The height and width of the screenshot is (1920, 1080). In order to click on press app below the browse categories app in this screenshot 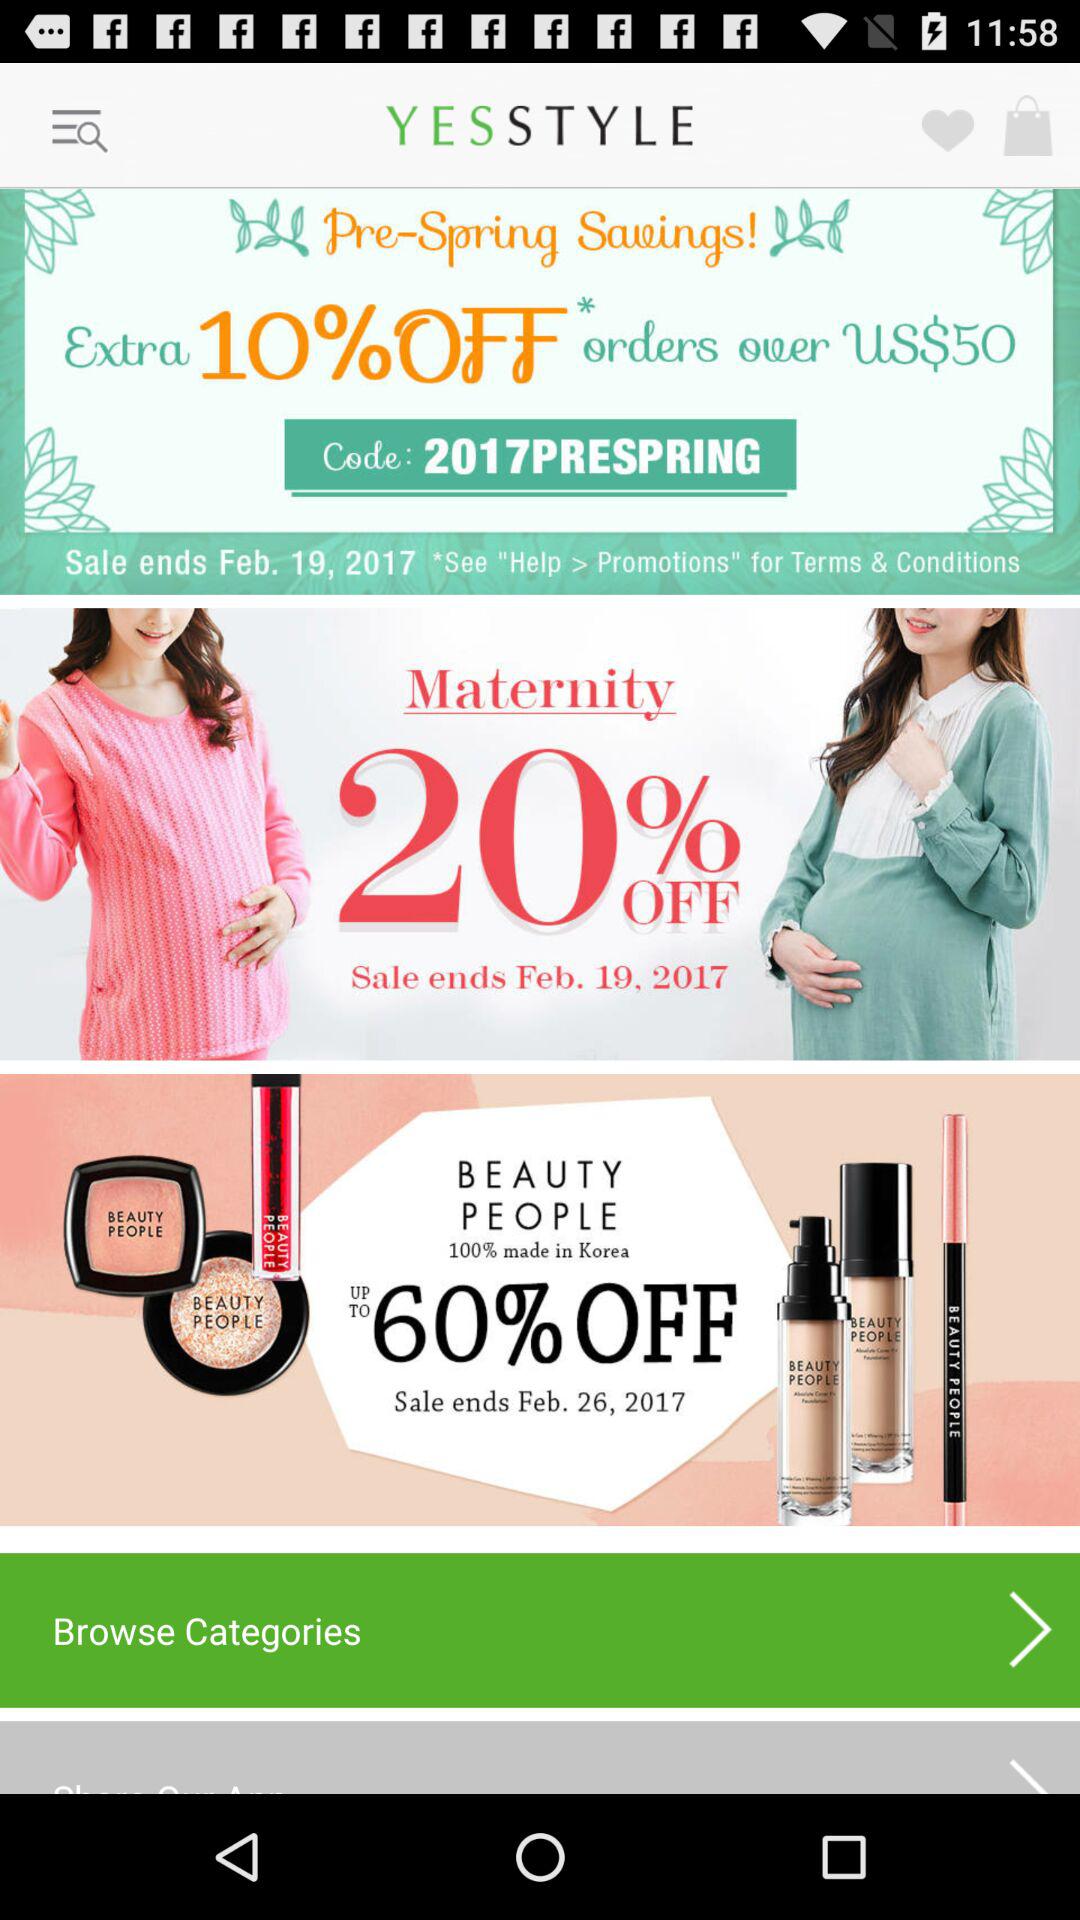, I will do `click(540, 1757)`.